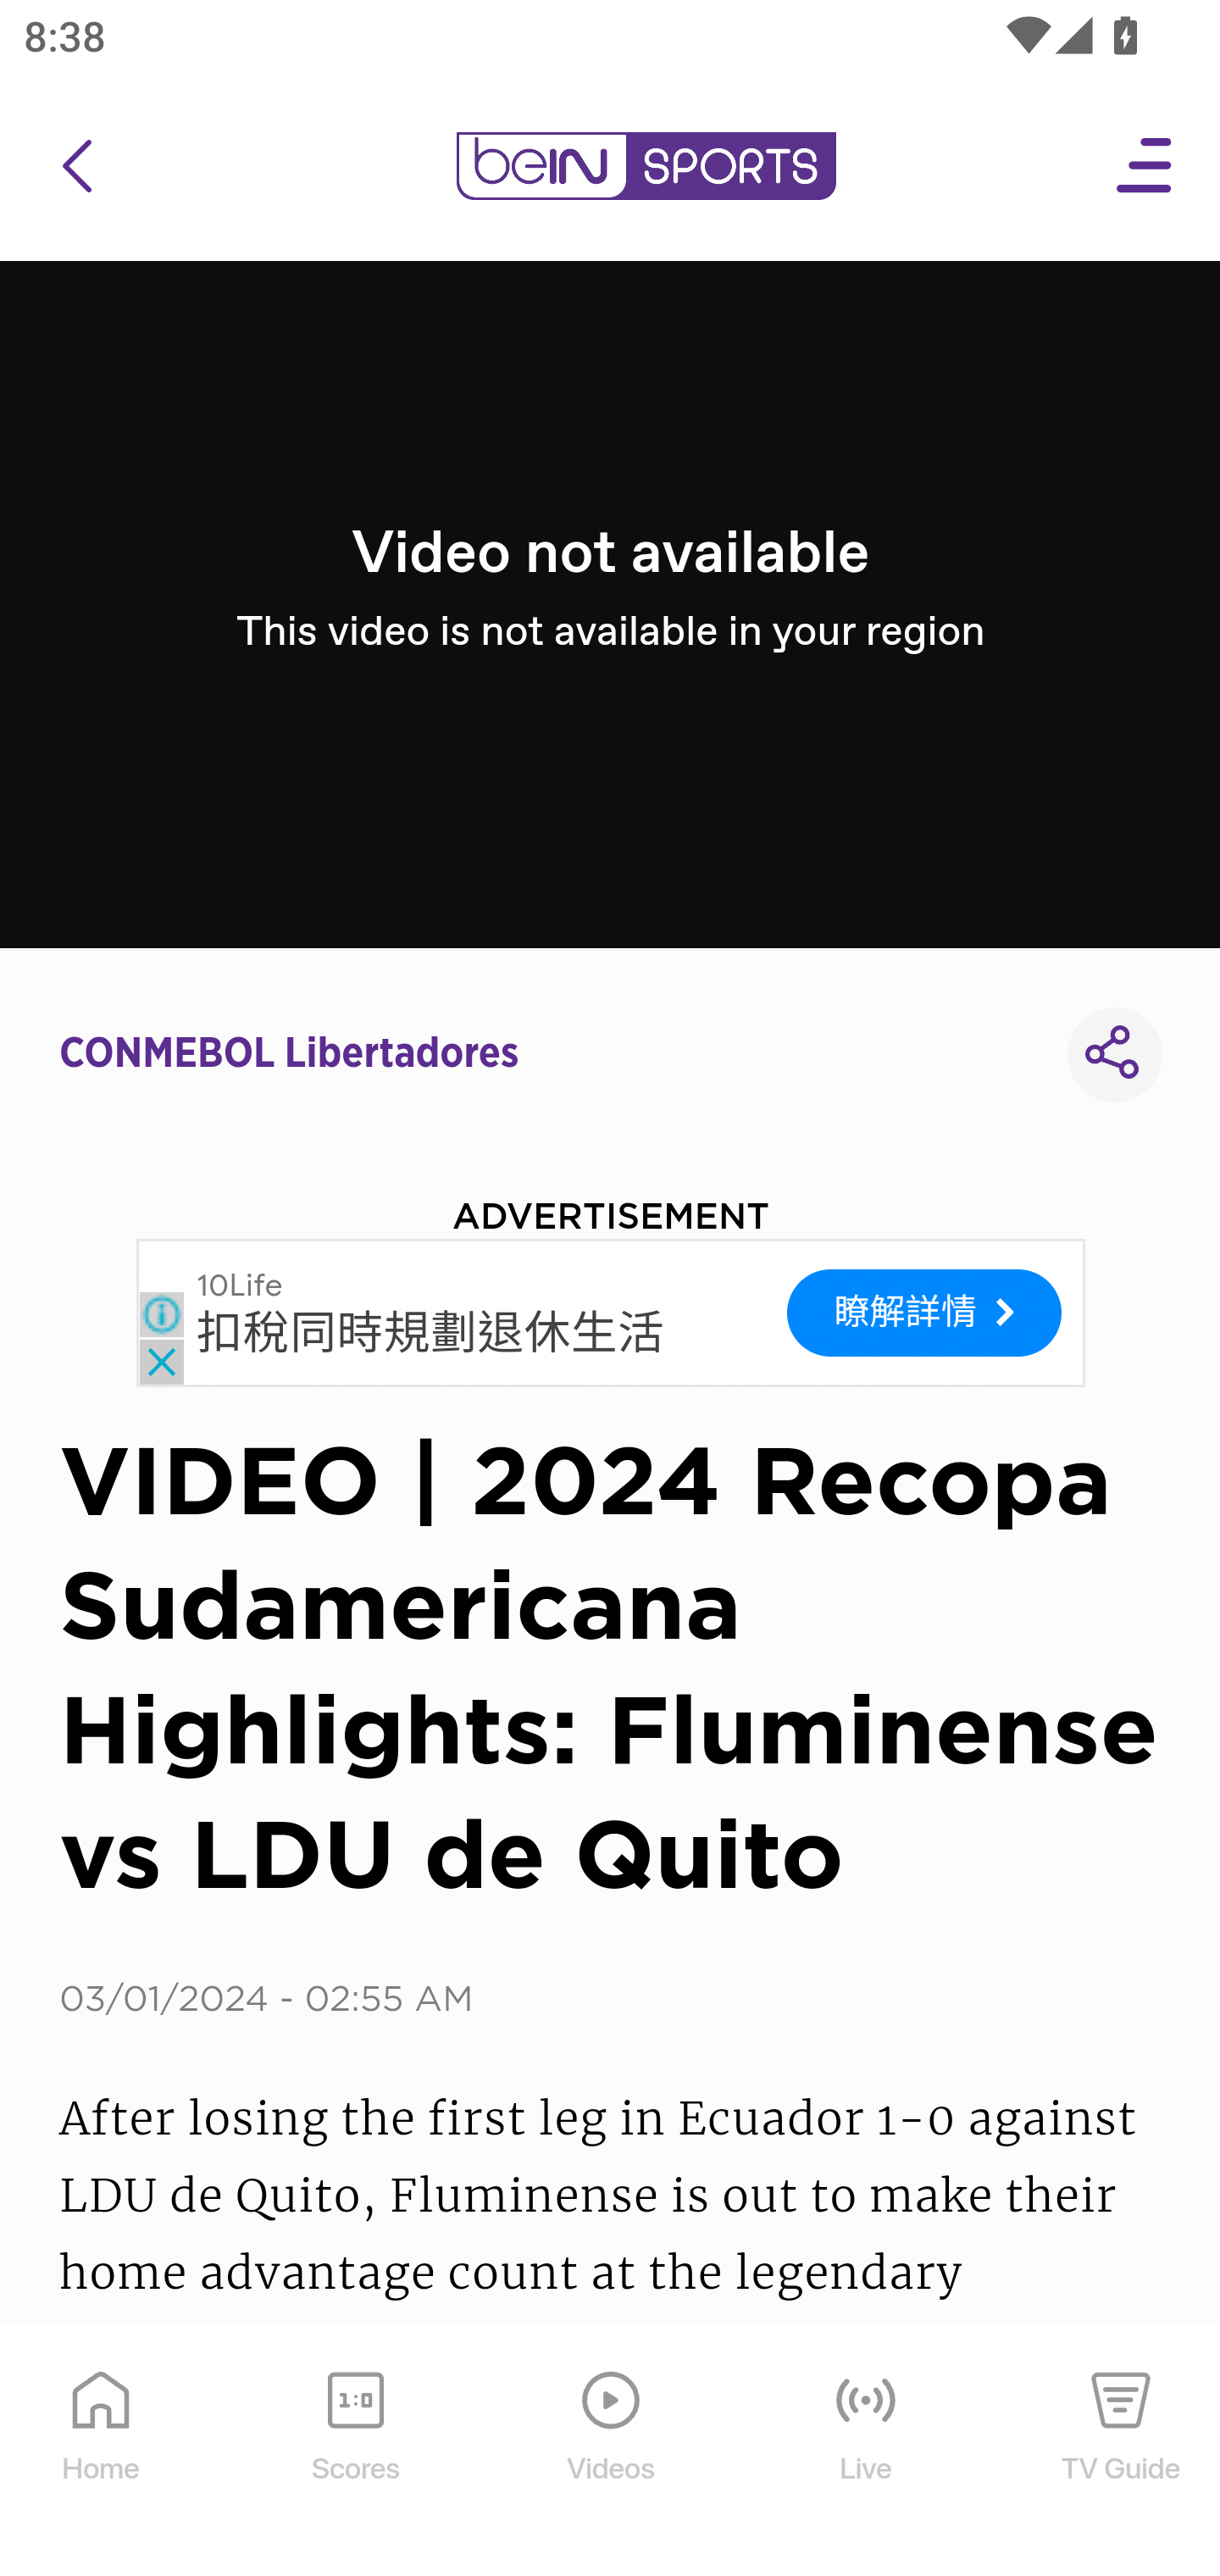 This screenshot has width=1220, height=2576. I want to click on 瞭解詳情, so click(924, 1313).